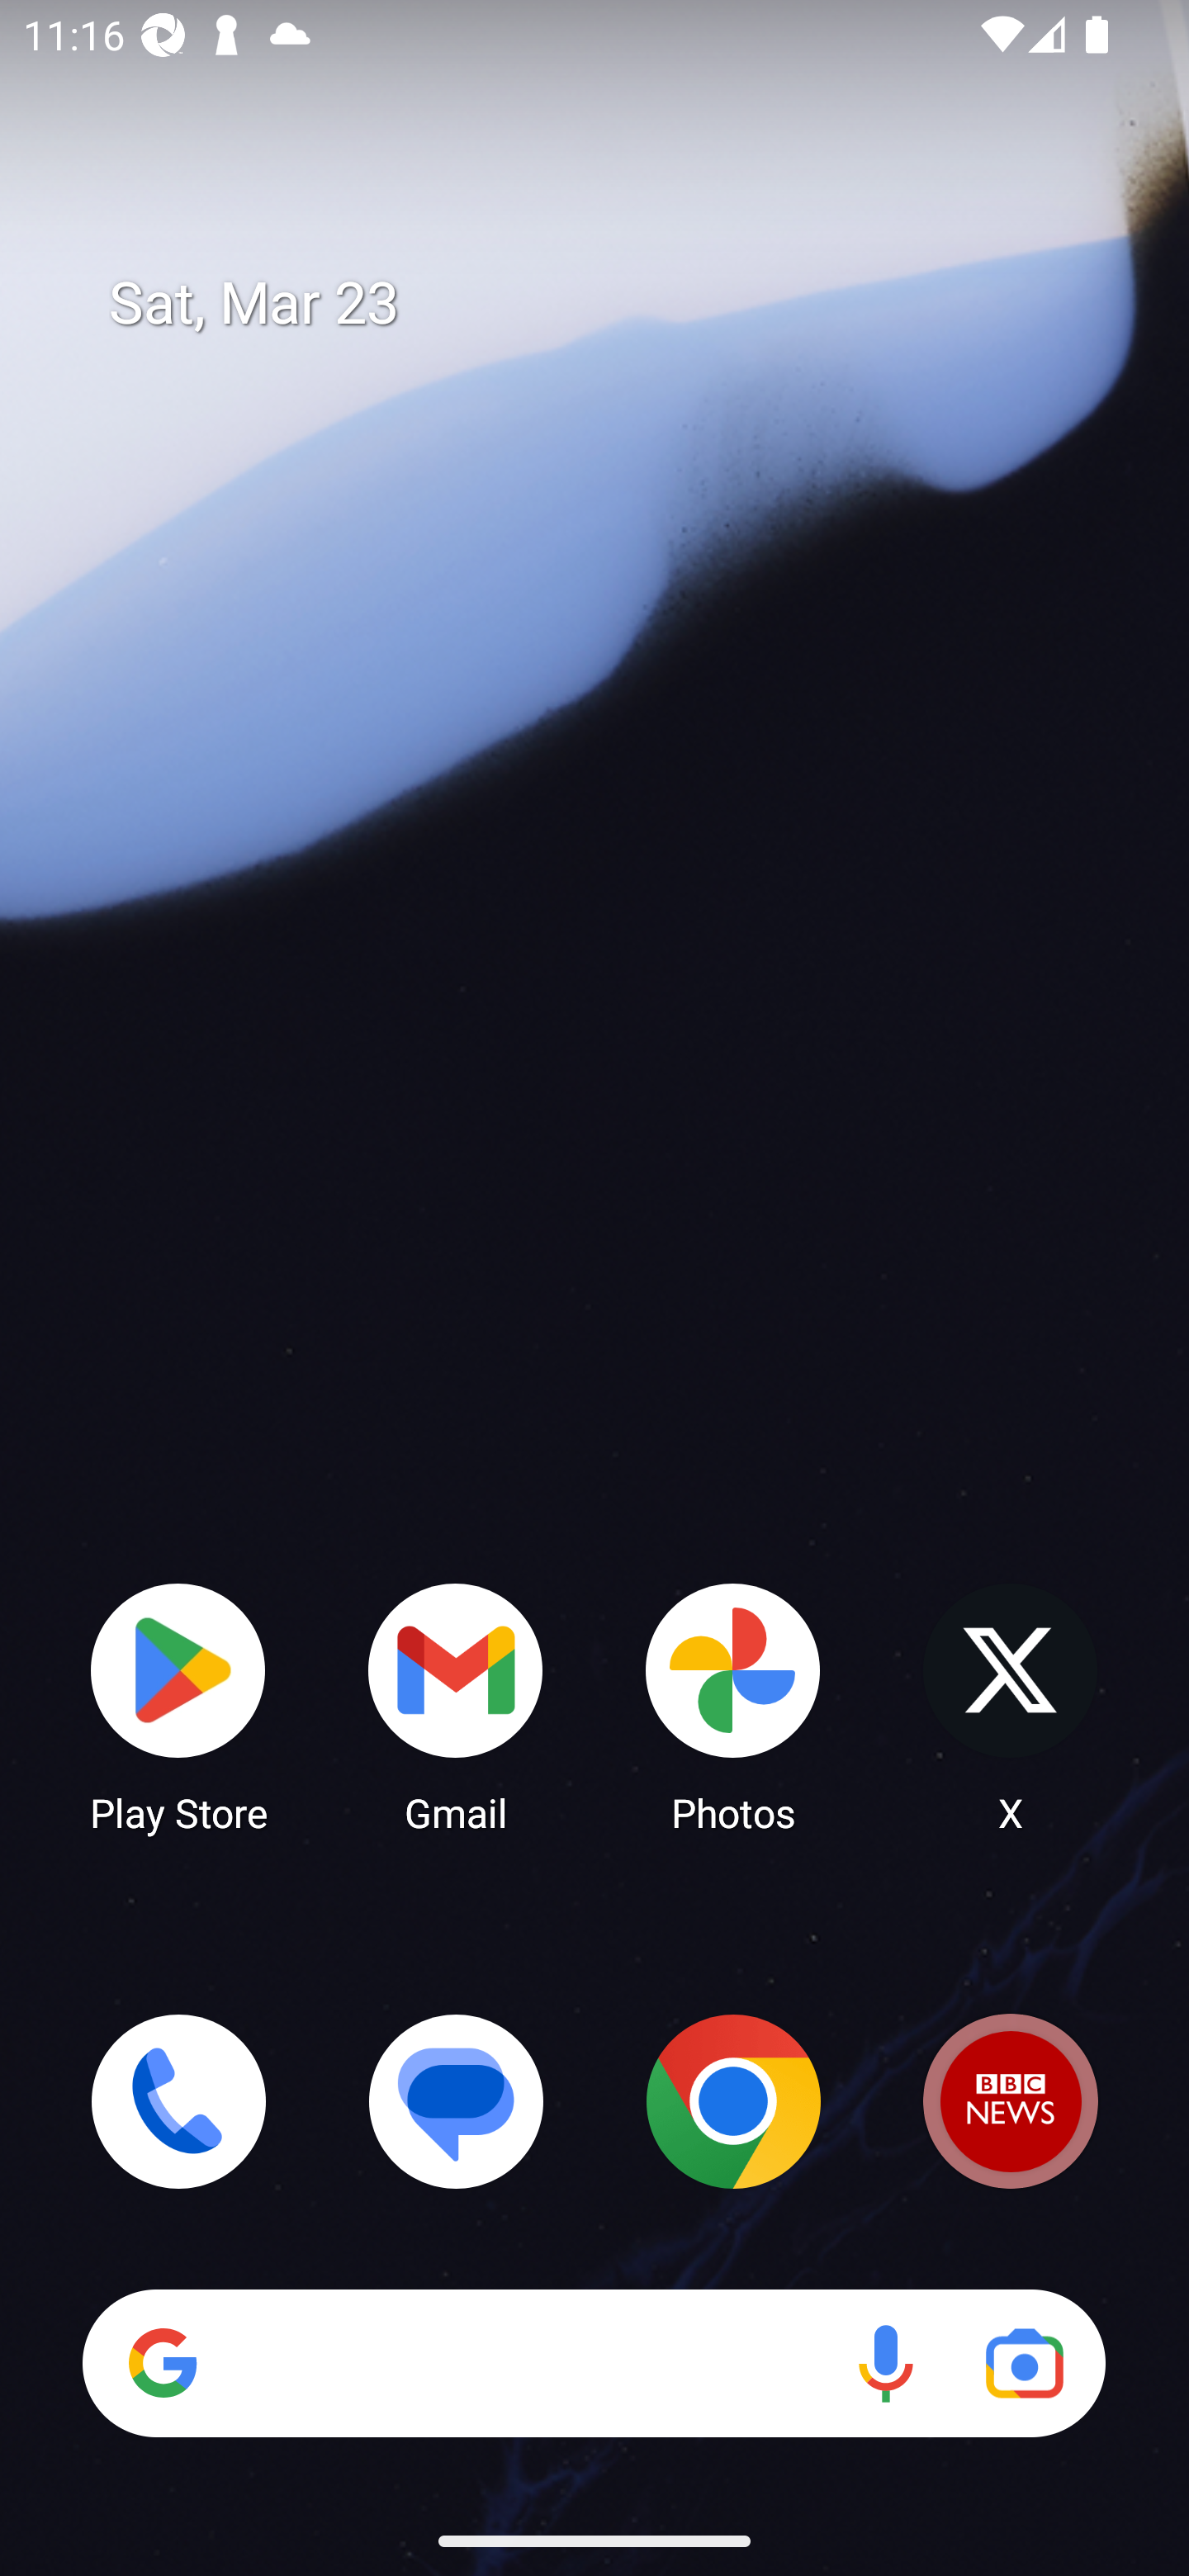 The image size is (1189, 2576). I want to click on BBC News Predicted app: BBC News, so click(1011, 2101).